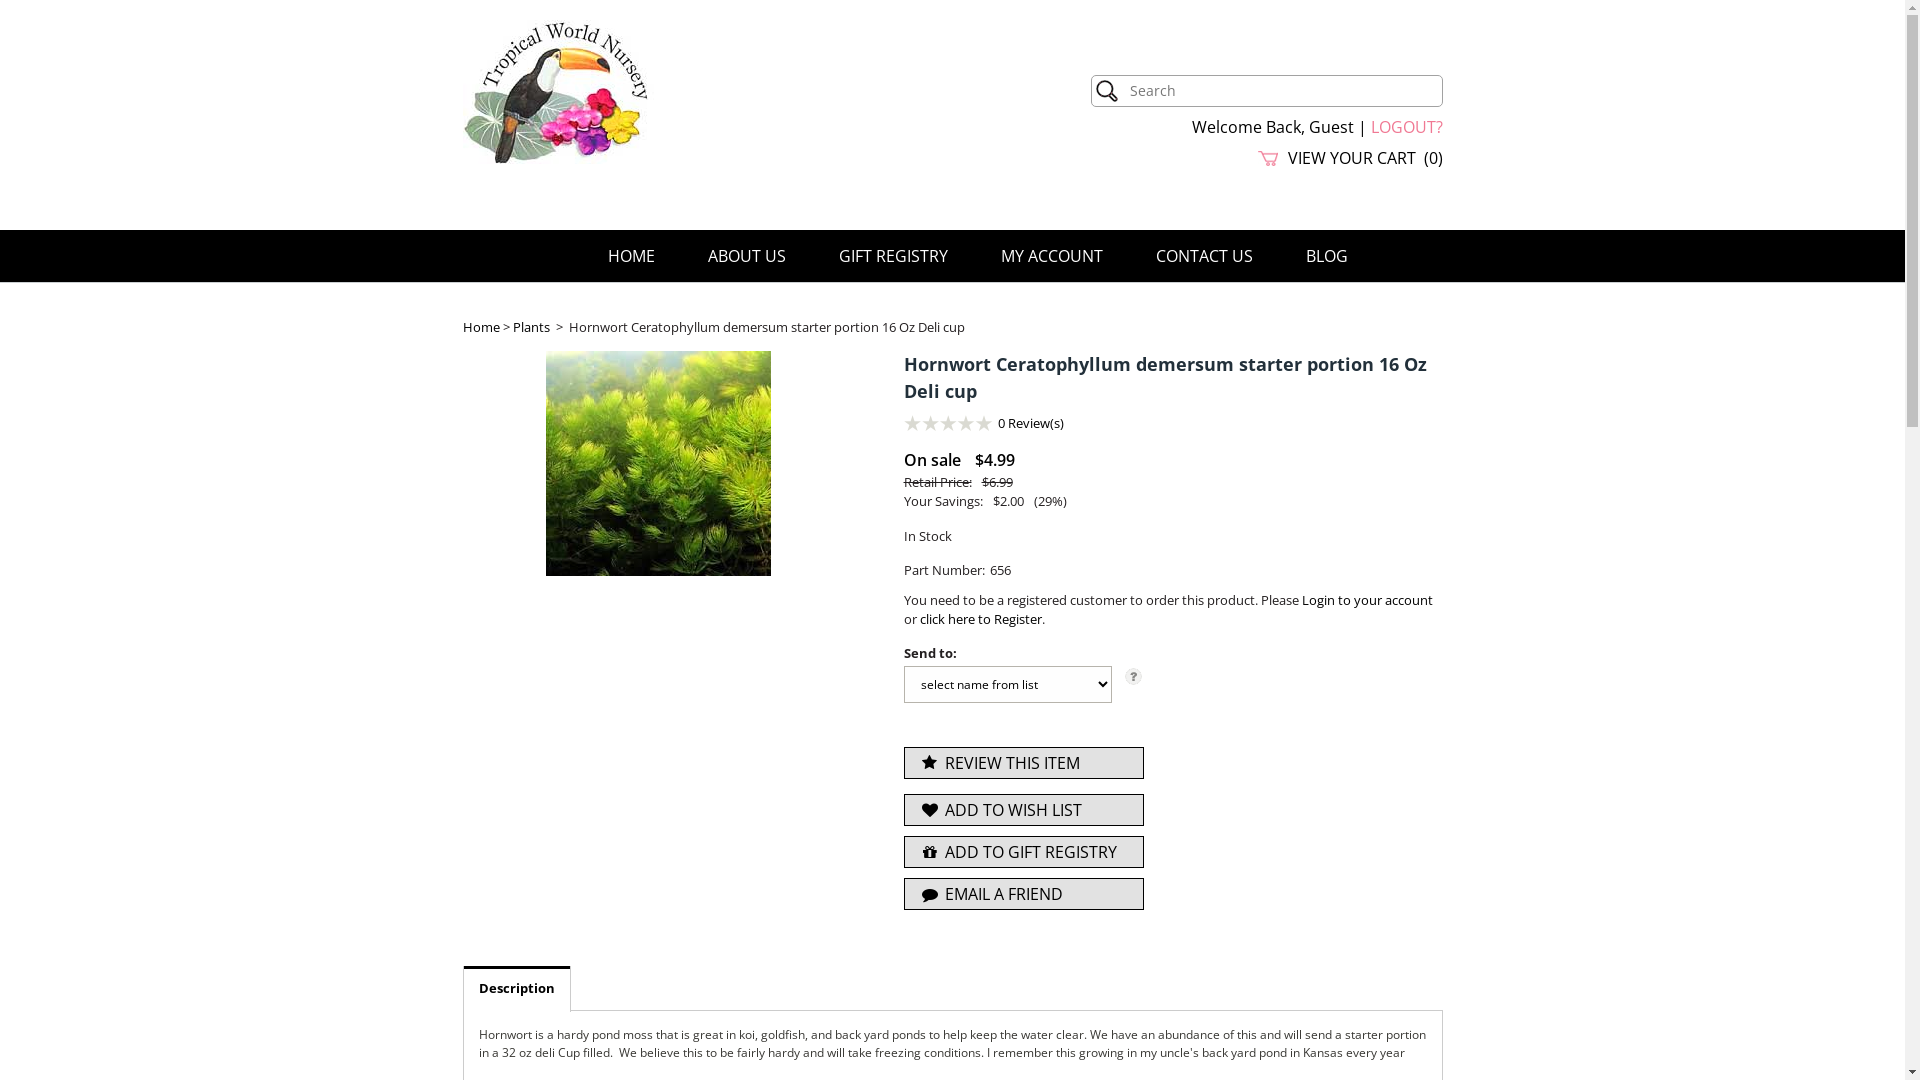  I want to click on CONTACT US, so click(1204, 256).